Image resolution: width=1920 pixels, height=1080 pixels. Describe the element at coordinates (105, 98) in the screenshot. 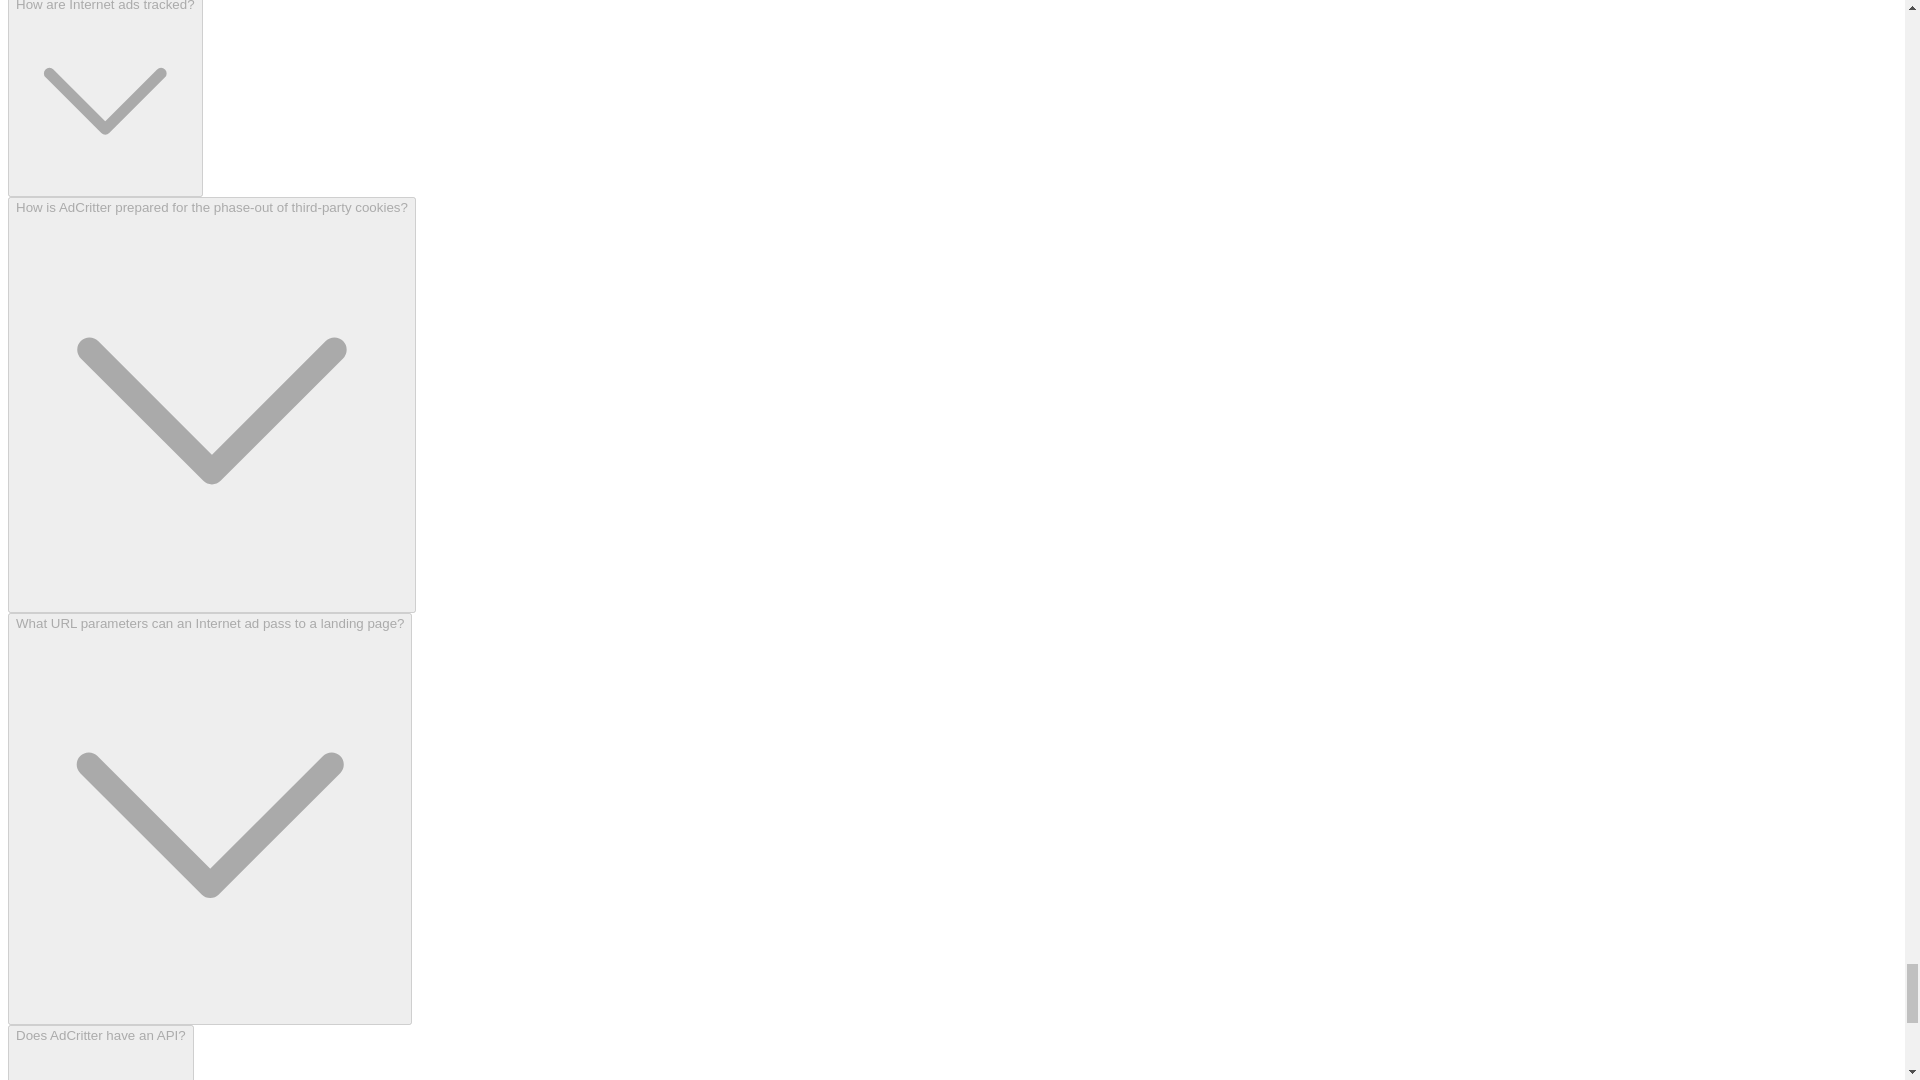

I see `How are Internet ads tracked?` at that location.